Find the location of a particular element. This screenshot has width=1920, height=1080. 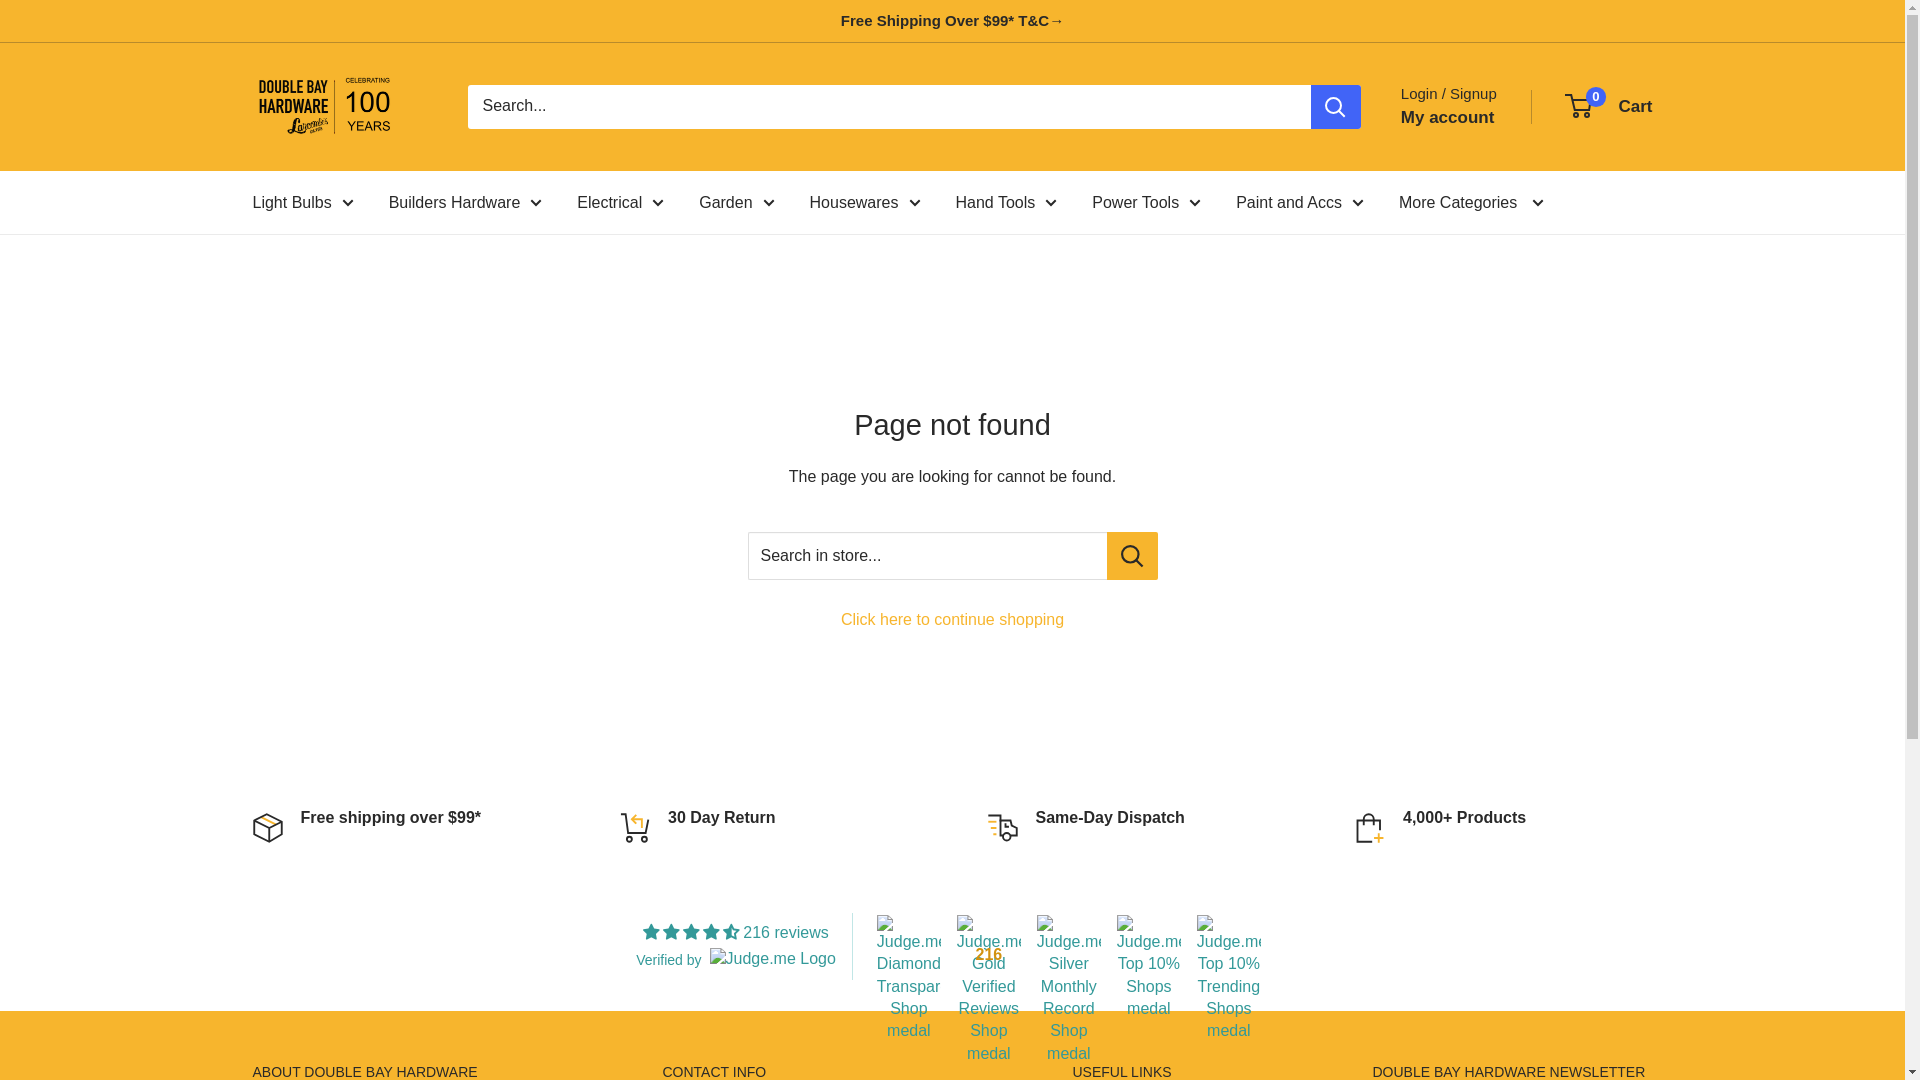

Click here to continue shopping is located at coordinates (952, 620).